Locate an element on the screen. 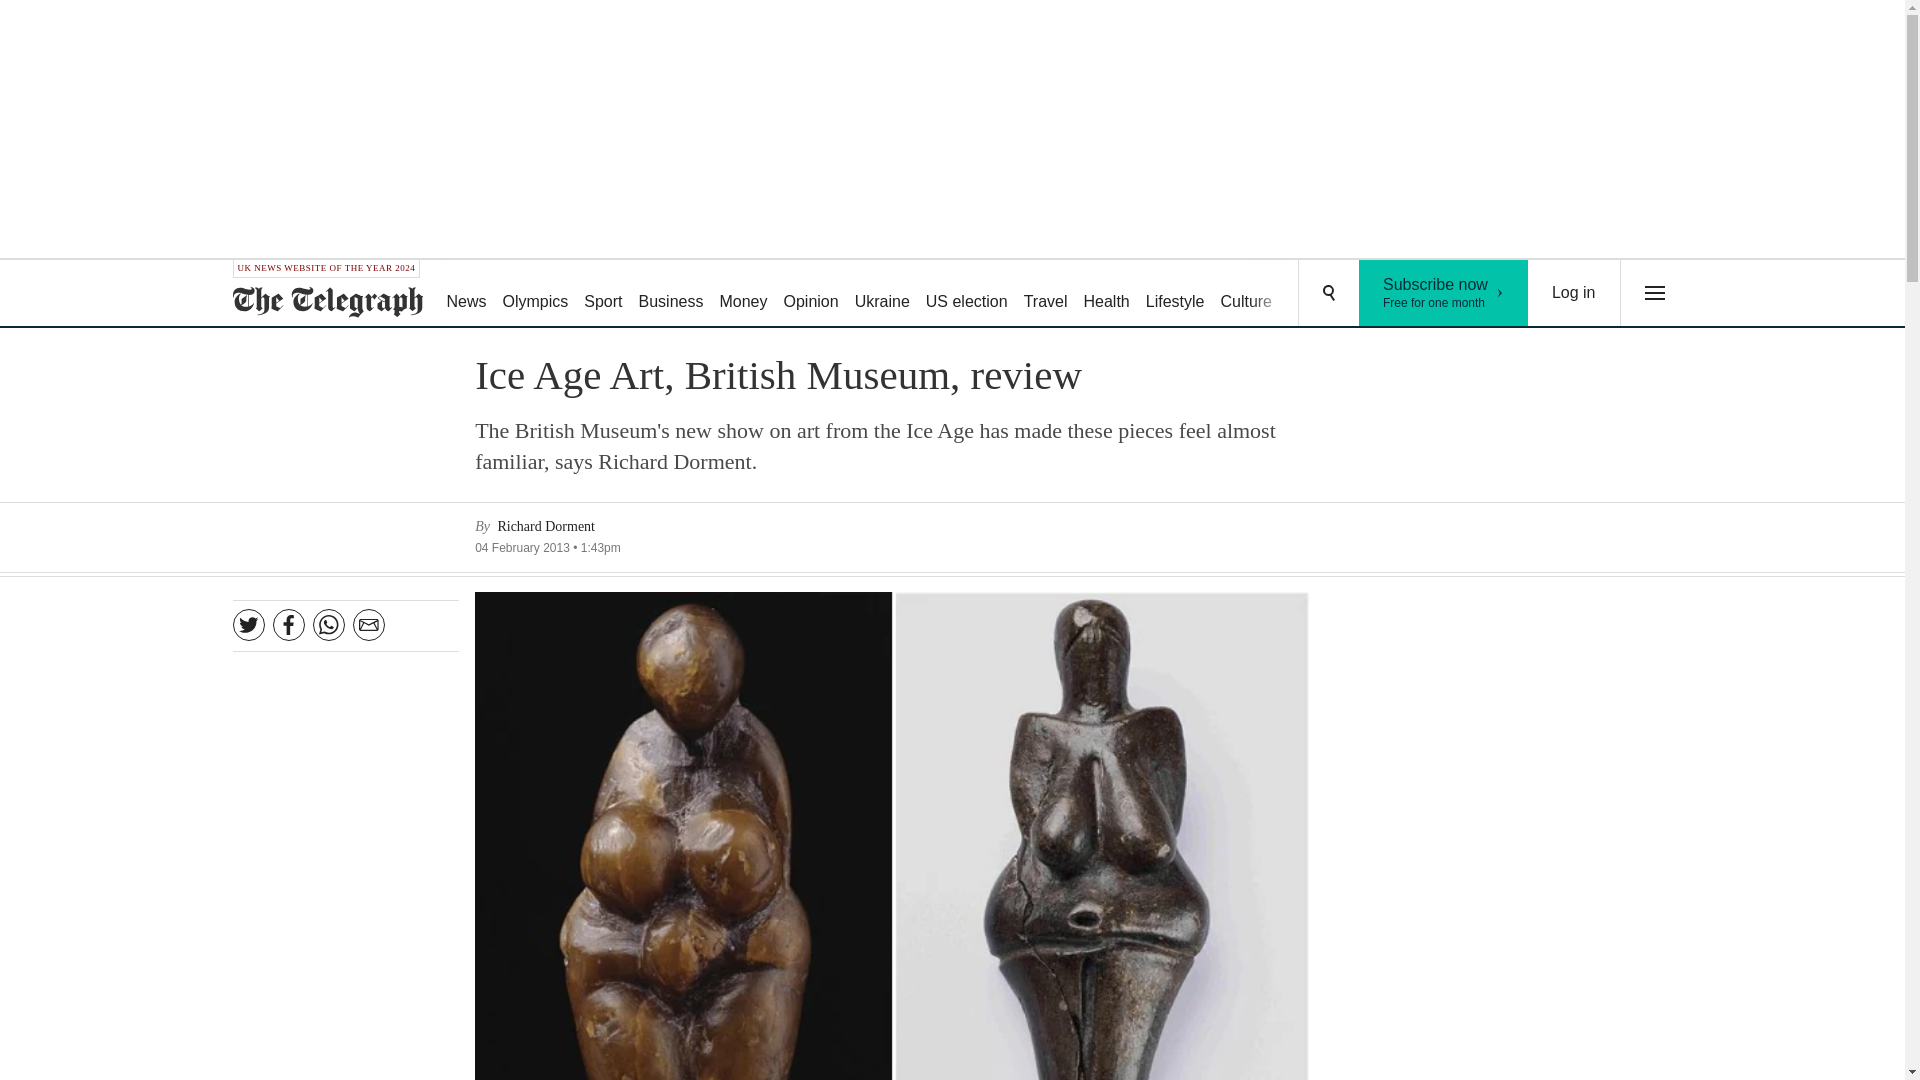 Image resolution: width=1920 pixels, height=1080 pixels. Ukraine is located at coordinates (810, 294).